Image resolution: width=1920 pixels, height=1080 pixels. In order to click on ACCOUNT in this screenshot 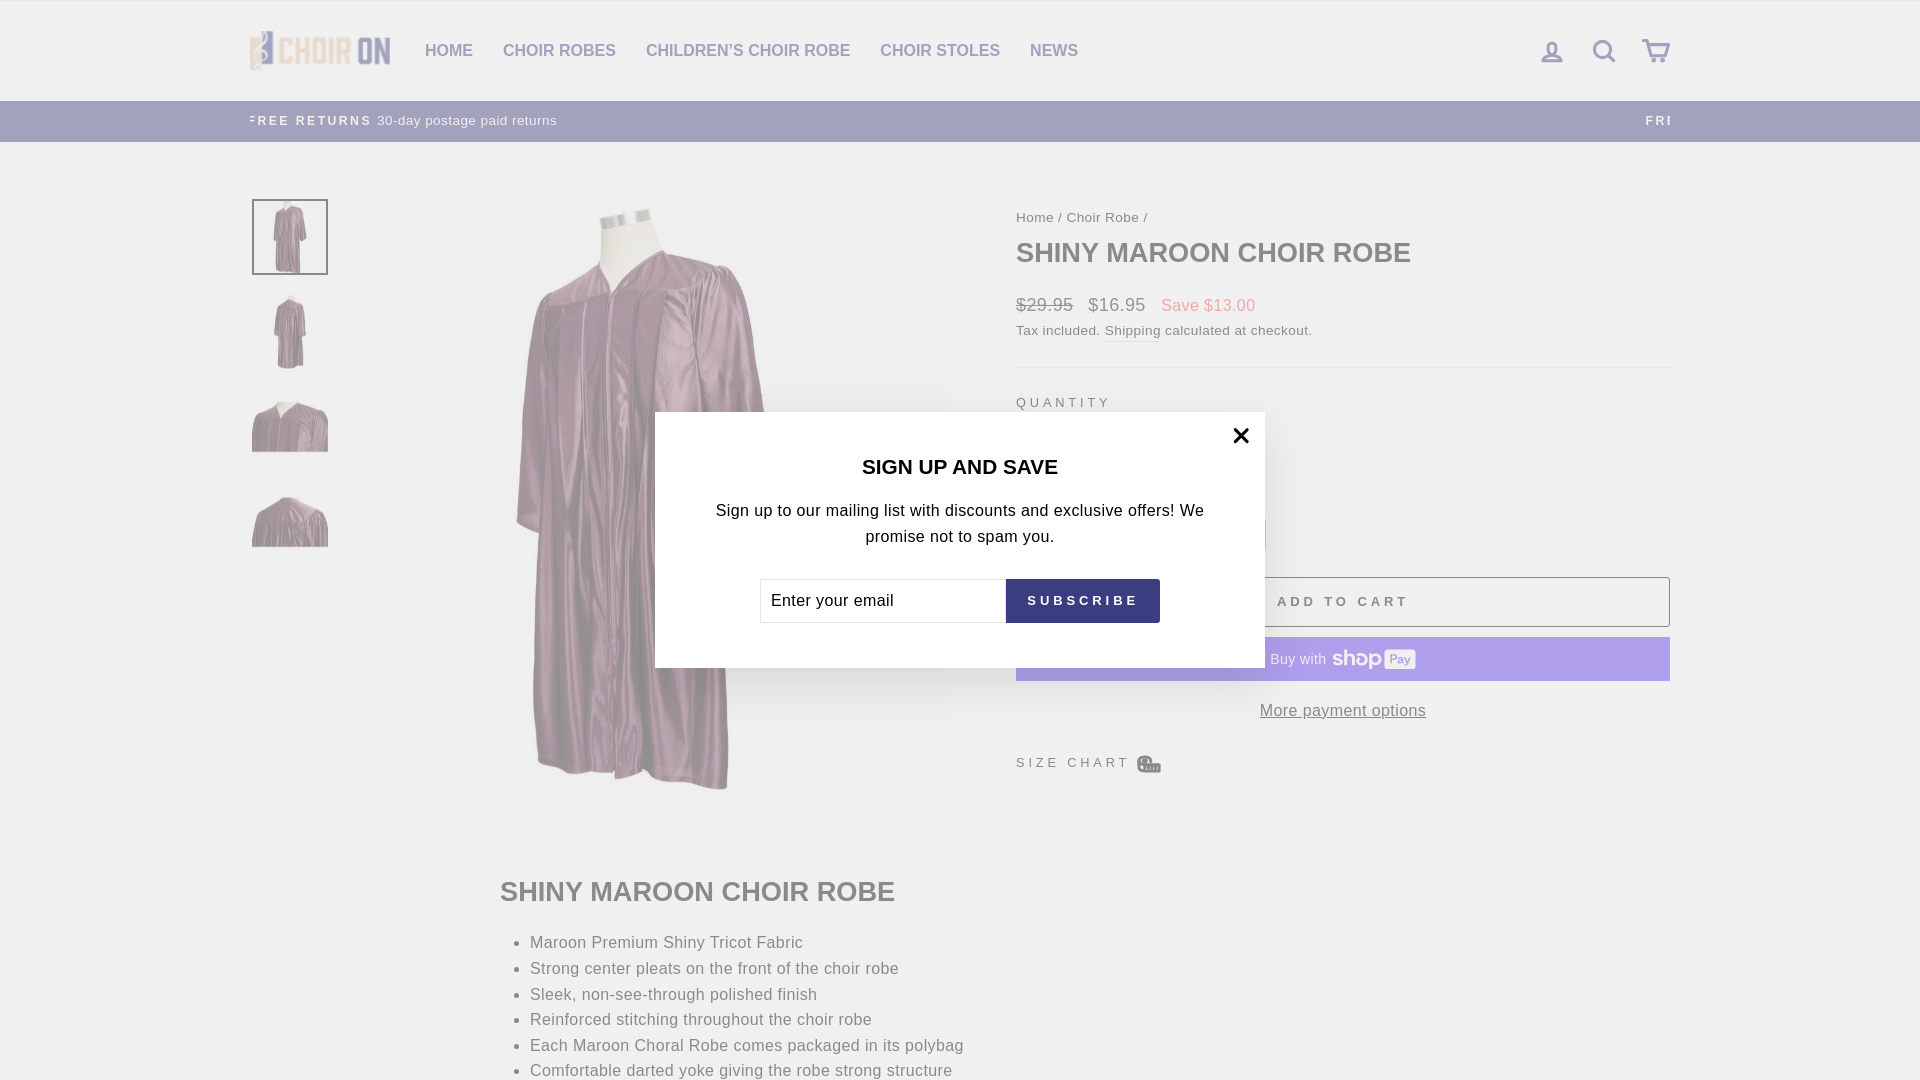, I will do `click(1552, 51)`.